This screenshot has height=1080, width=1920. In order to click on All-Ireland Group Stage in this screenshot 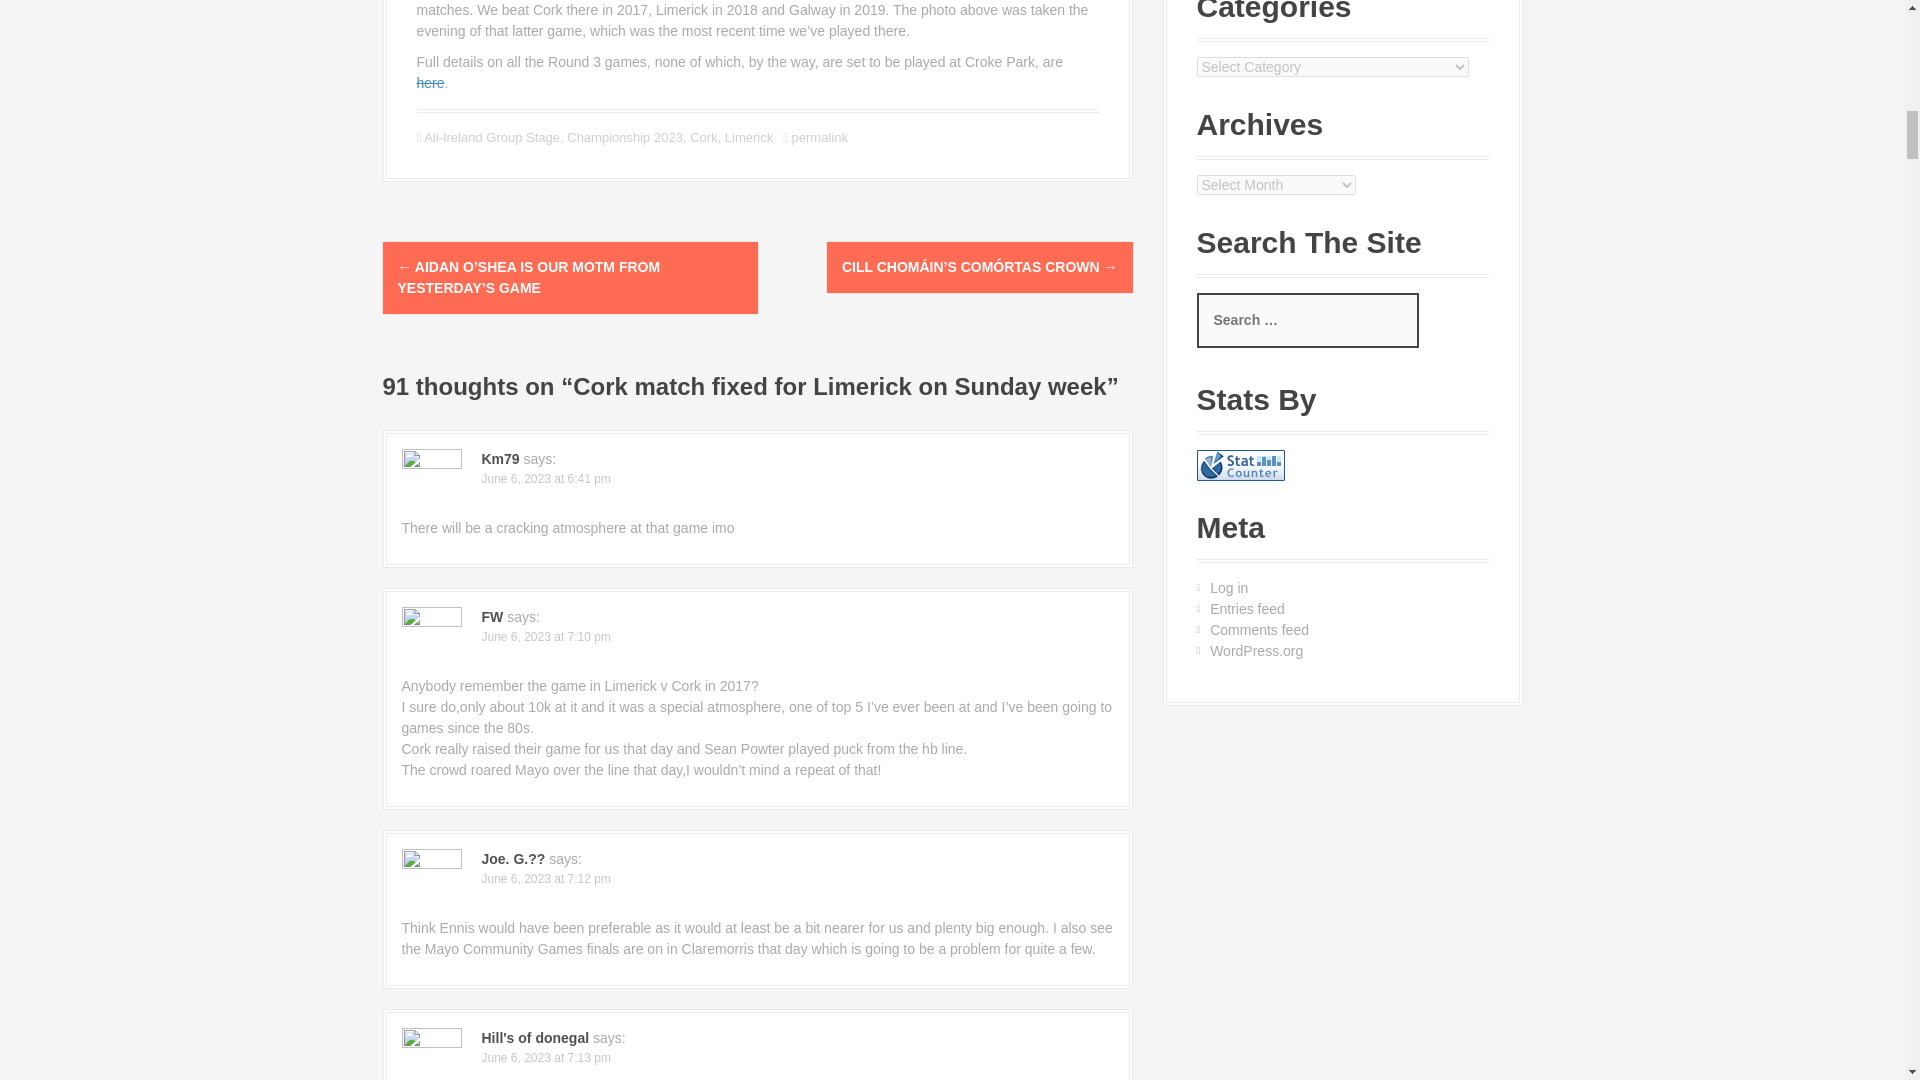, I will do `click(492, 136)`.